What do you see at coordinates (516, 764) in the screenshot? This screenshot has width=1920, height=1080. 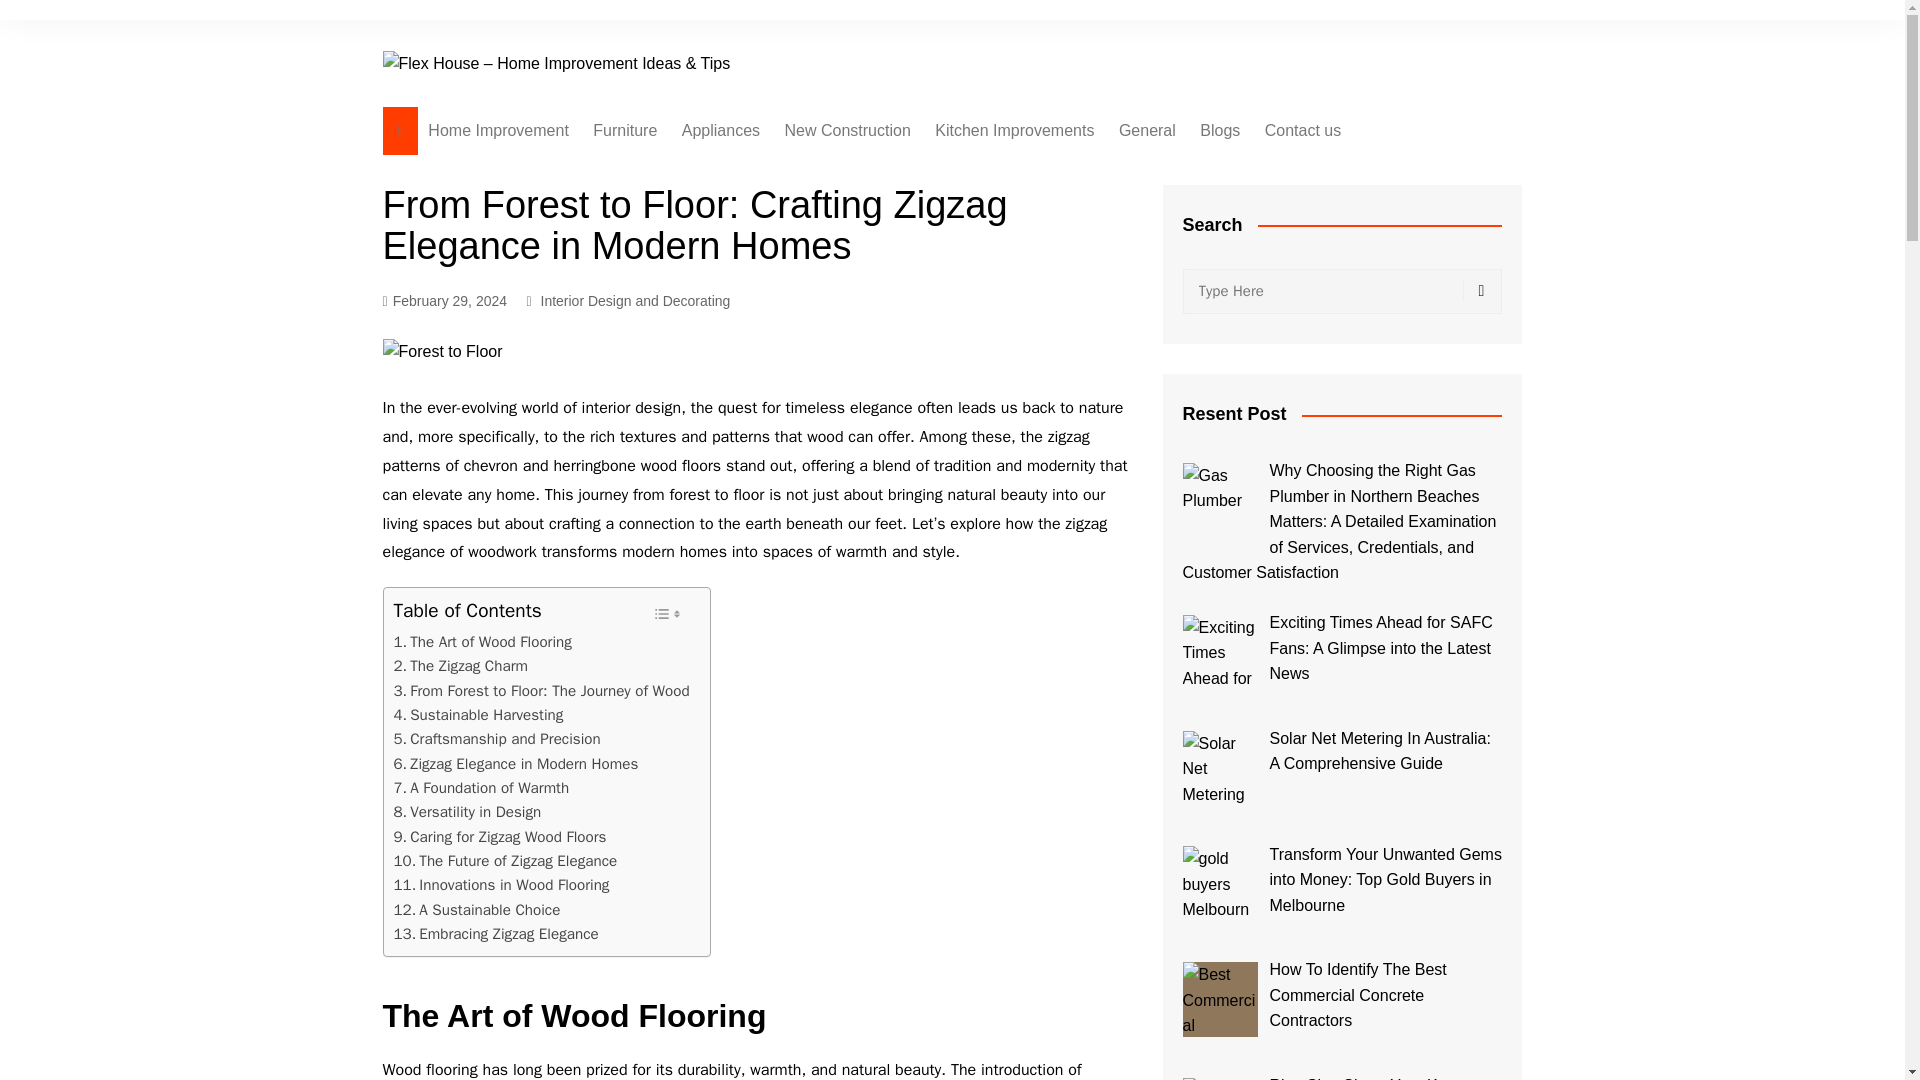 I see `Zigzag Elegance in Modern Homes` at bounding box center [516, 764].